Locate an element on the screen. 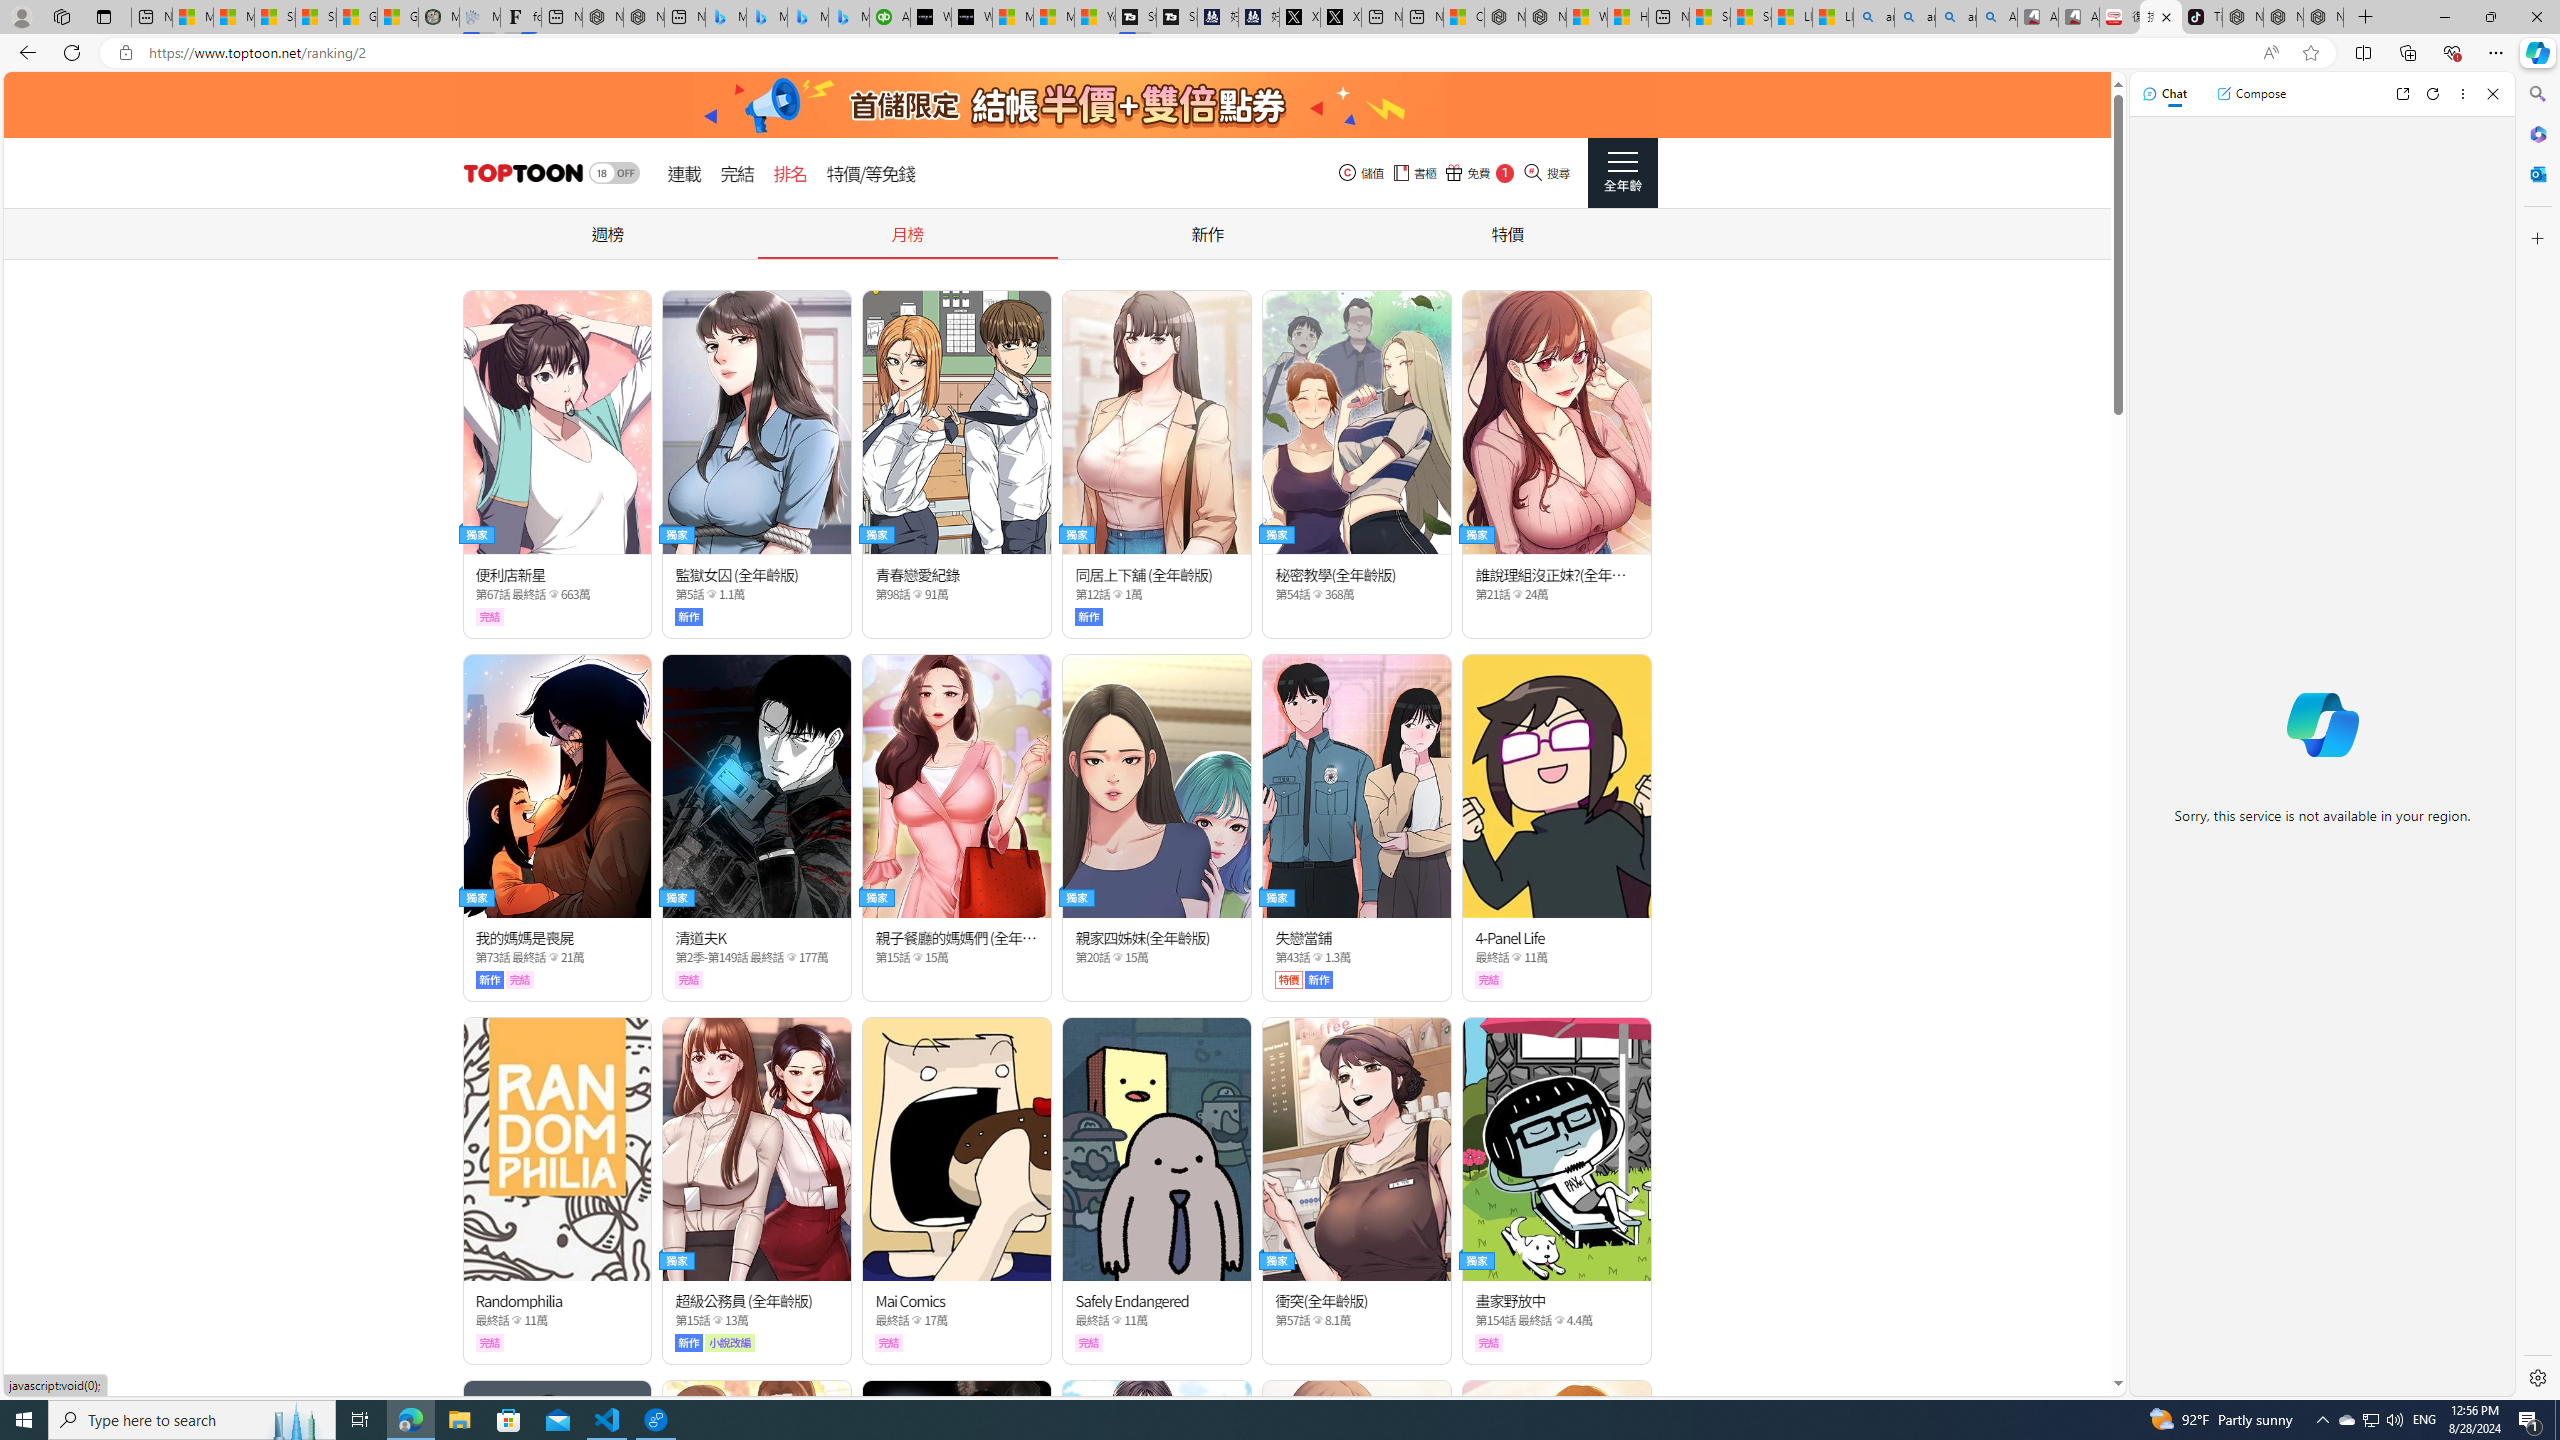 This screenshot has height=1440, width=2560. Microsoft 365 is located at coordinates (2536, 134).